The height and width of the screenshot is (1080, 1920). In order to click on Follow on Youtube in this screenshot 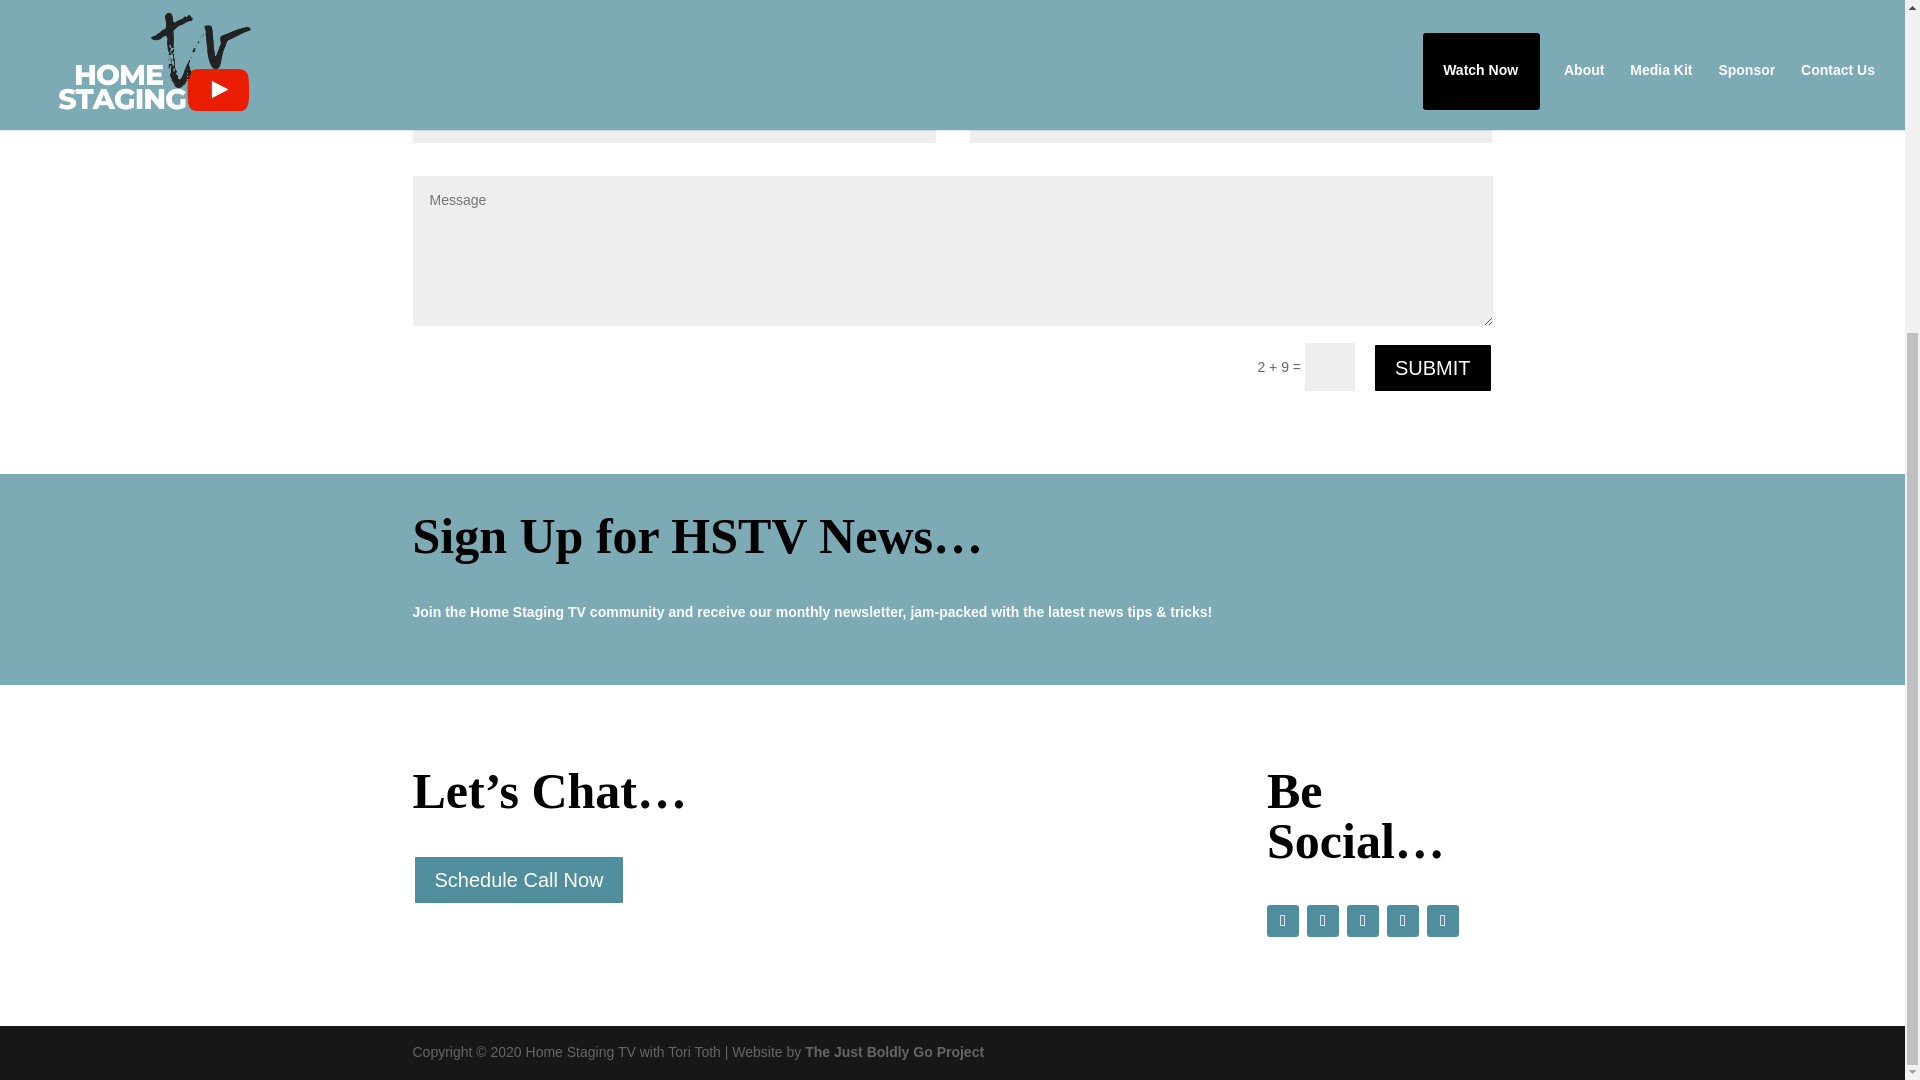, I will do `click(1402, 921)`.